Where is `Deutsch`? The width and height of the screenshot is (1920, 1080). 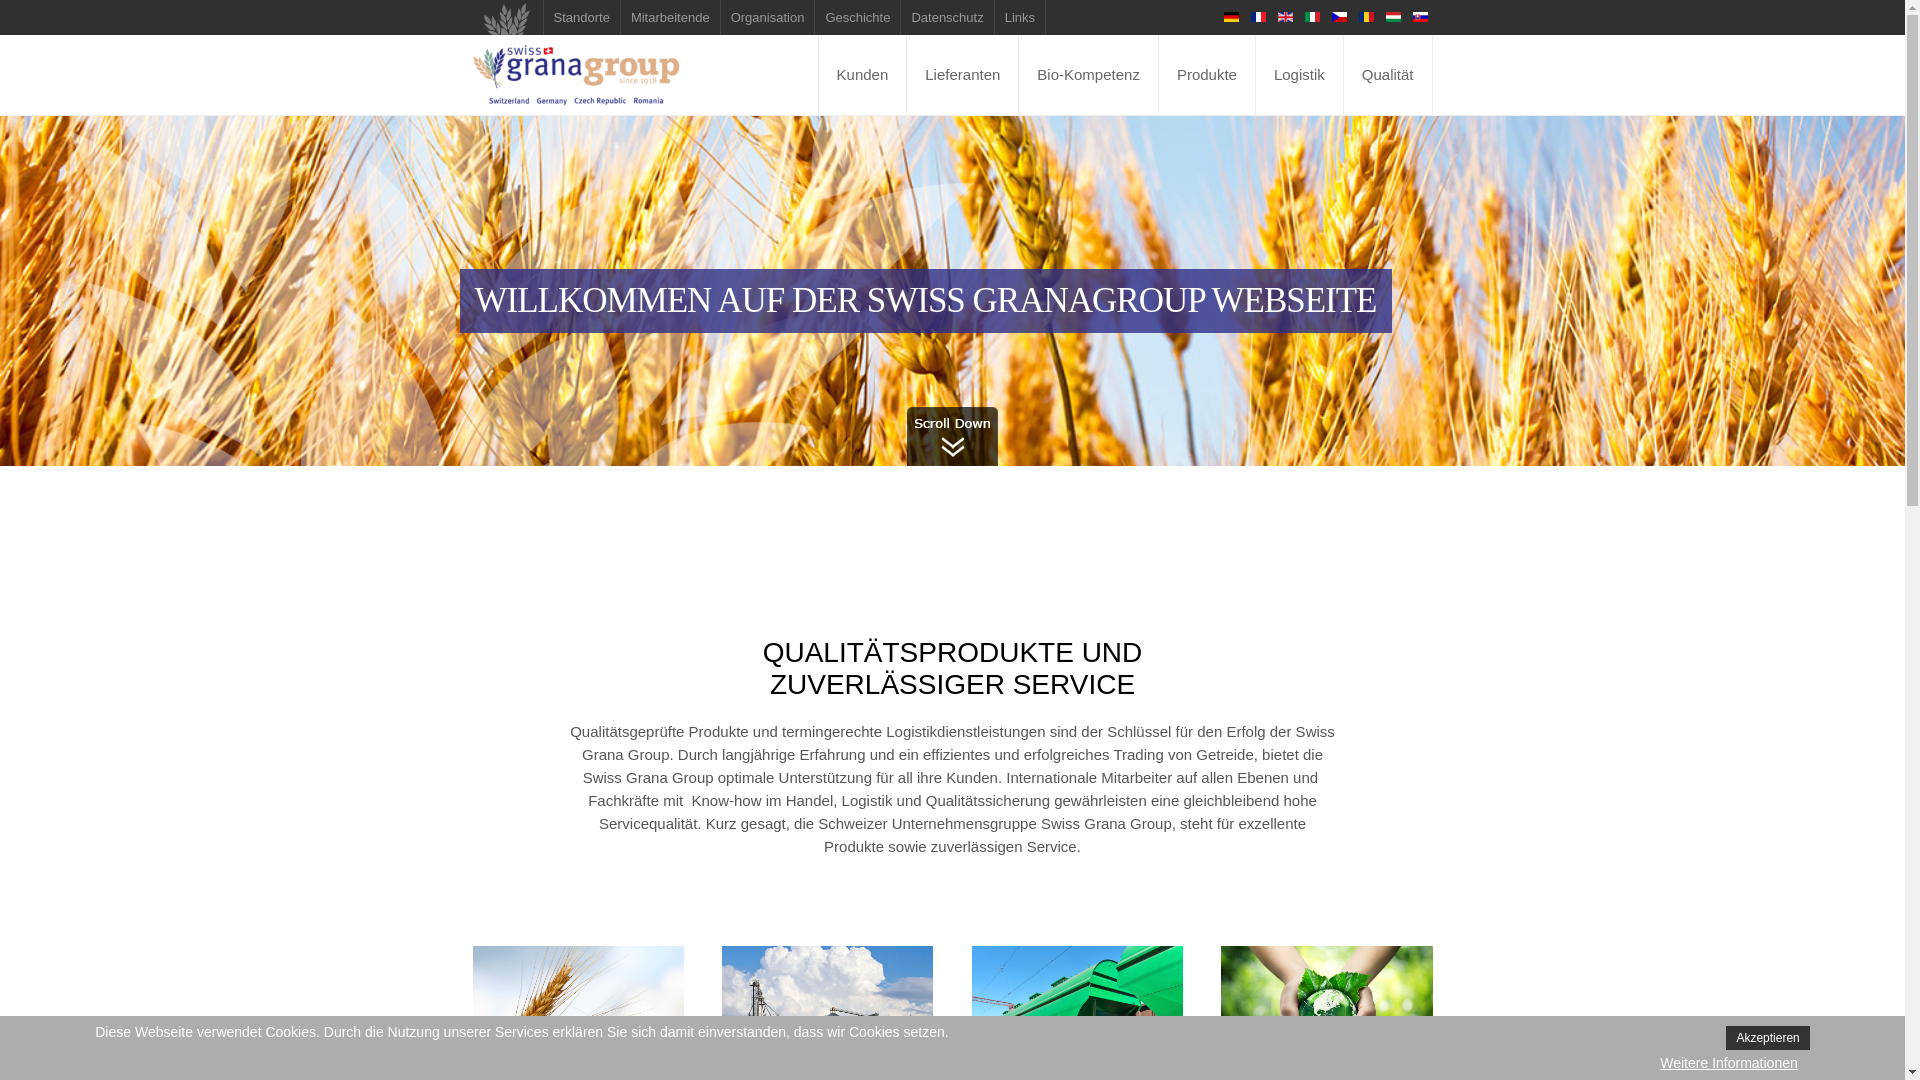
Deutsch is located at coordinates (1232, 17).